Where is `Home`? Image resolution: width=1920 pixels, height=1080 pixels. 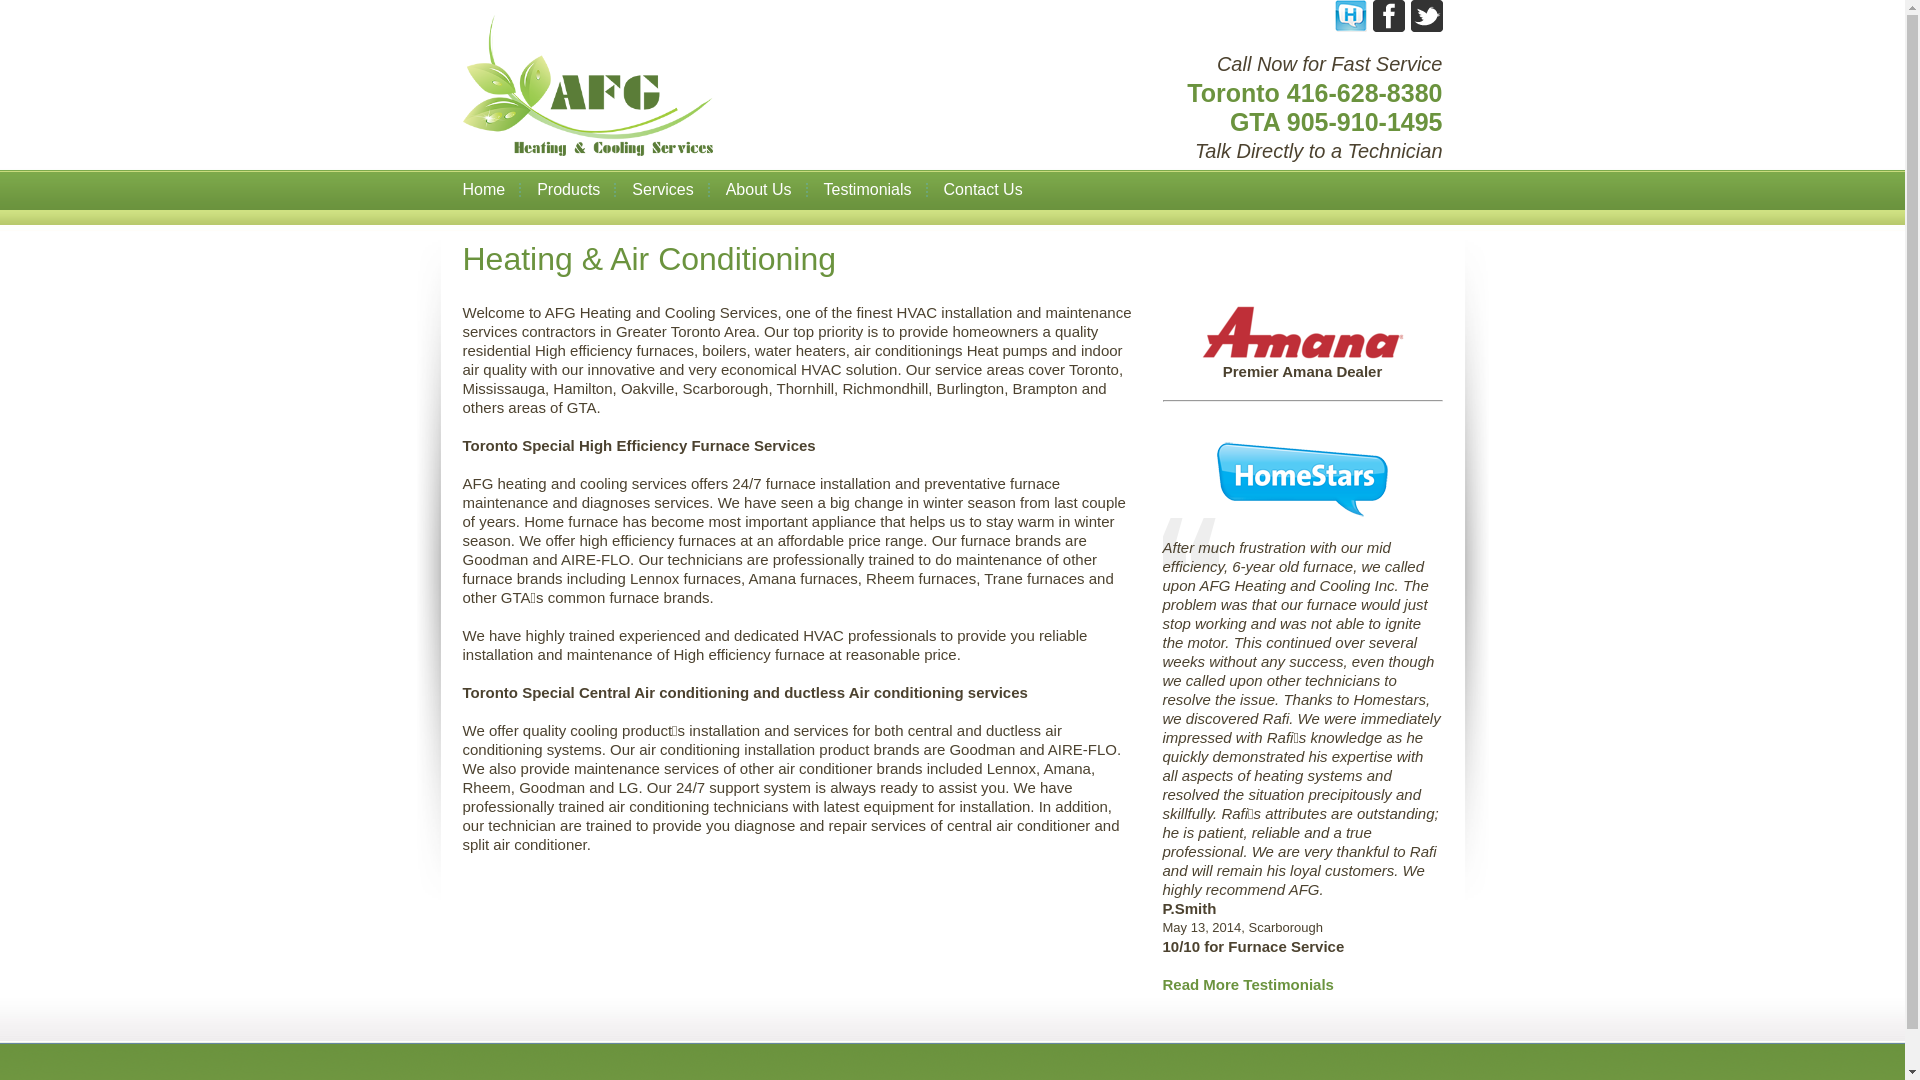 Home is located at coordinates (492, 190).